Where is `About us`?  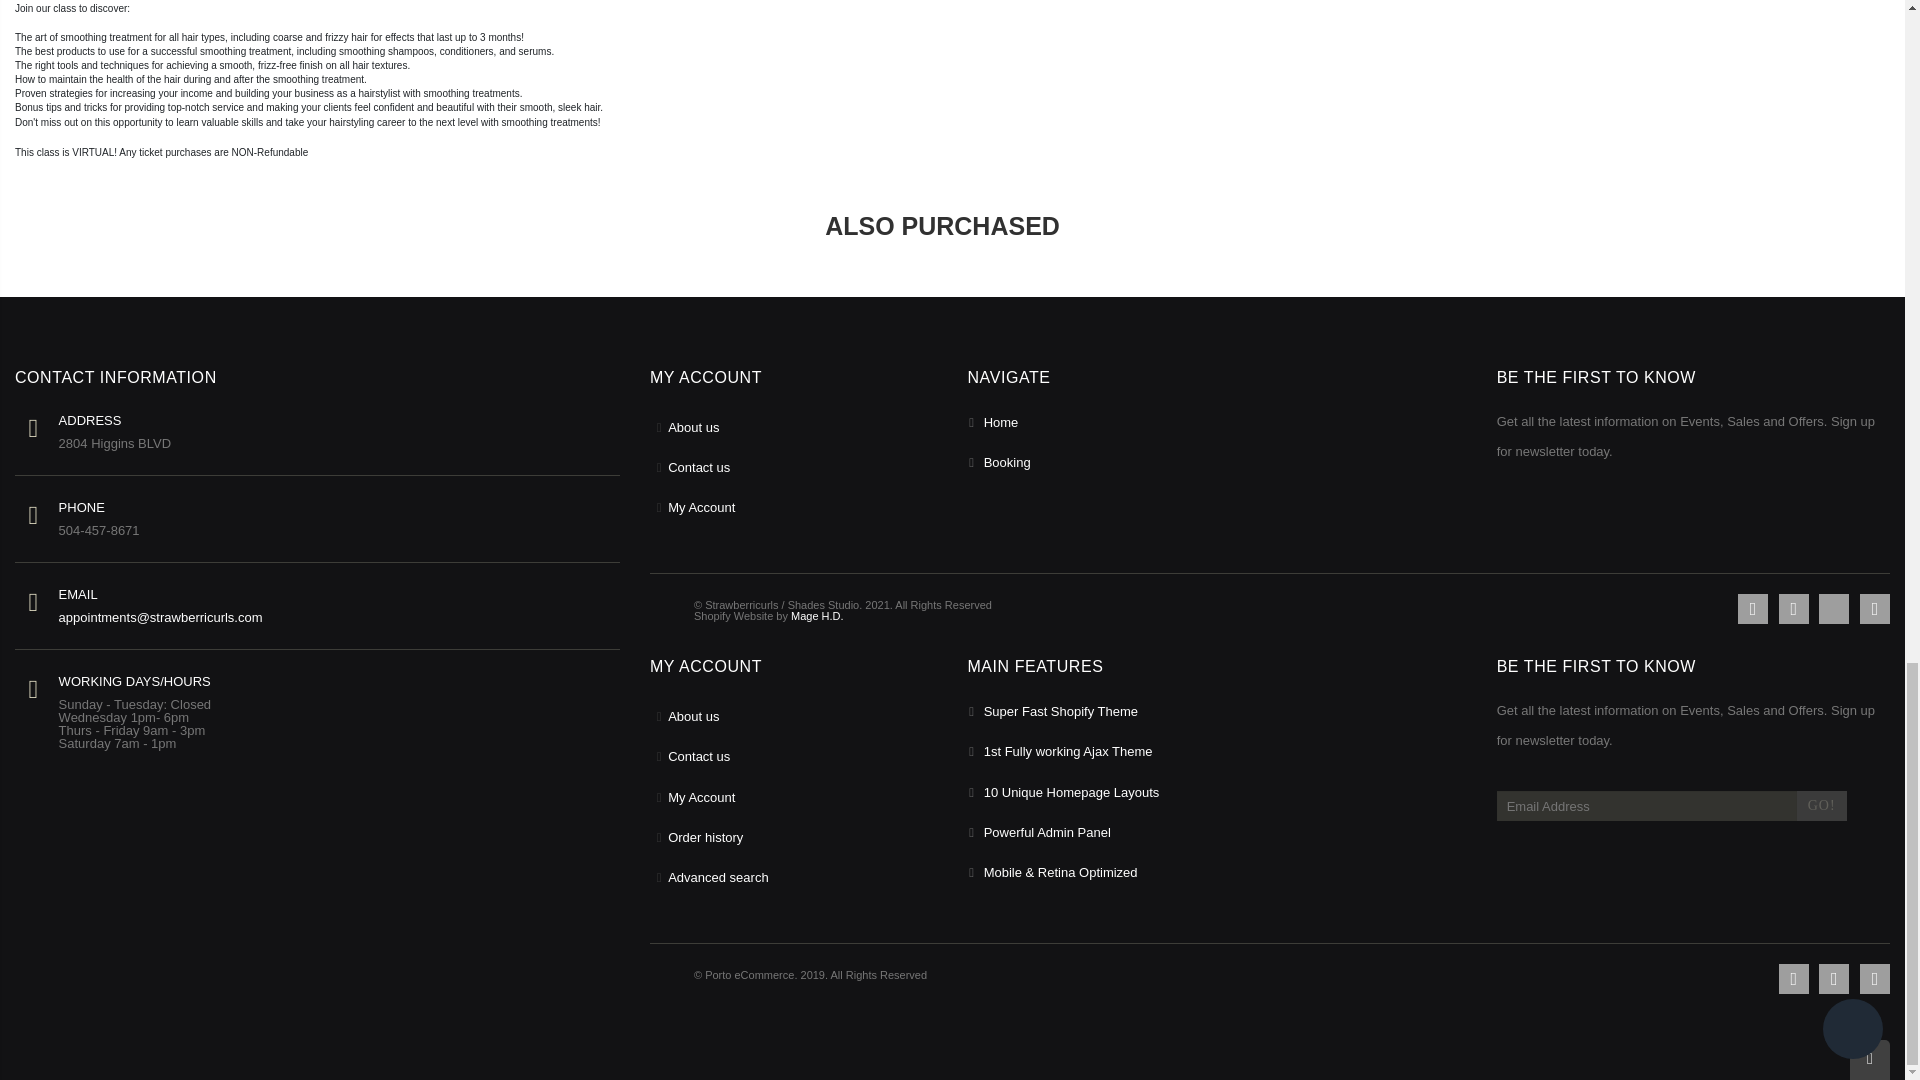
About us is located at coordinates (693, 428).